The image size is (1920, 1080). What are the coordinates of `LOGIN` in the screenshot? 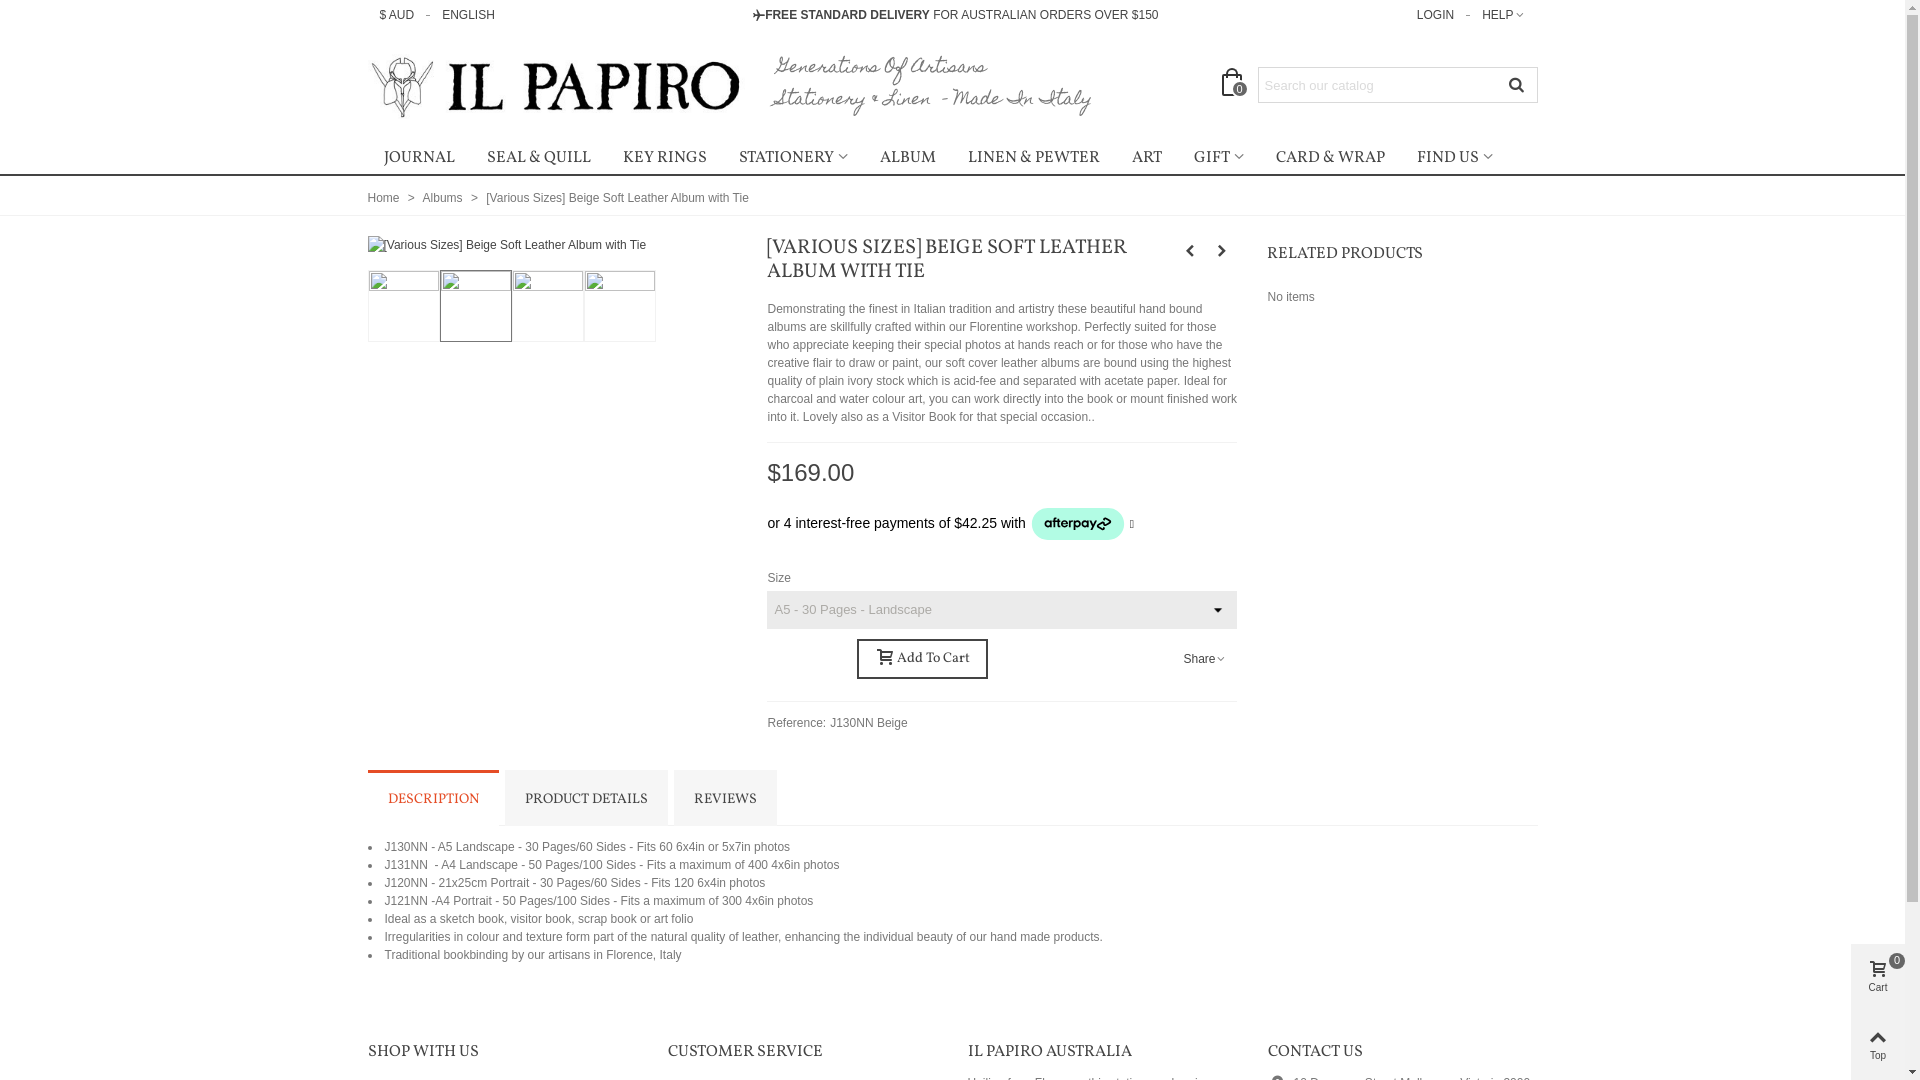 It's located at (1436, 15).